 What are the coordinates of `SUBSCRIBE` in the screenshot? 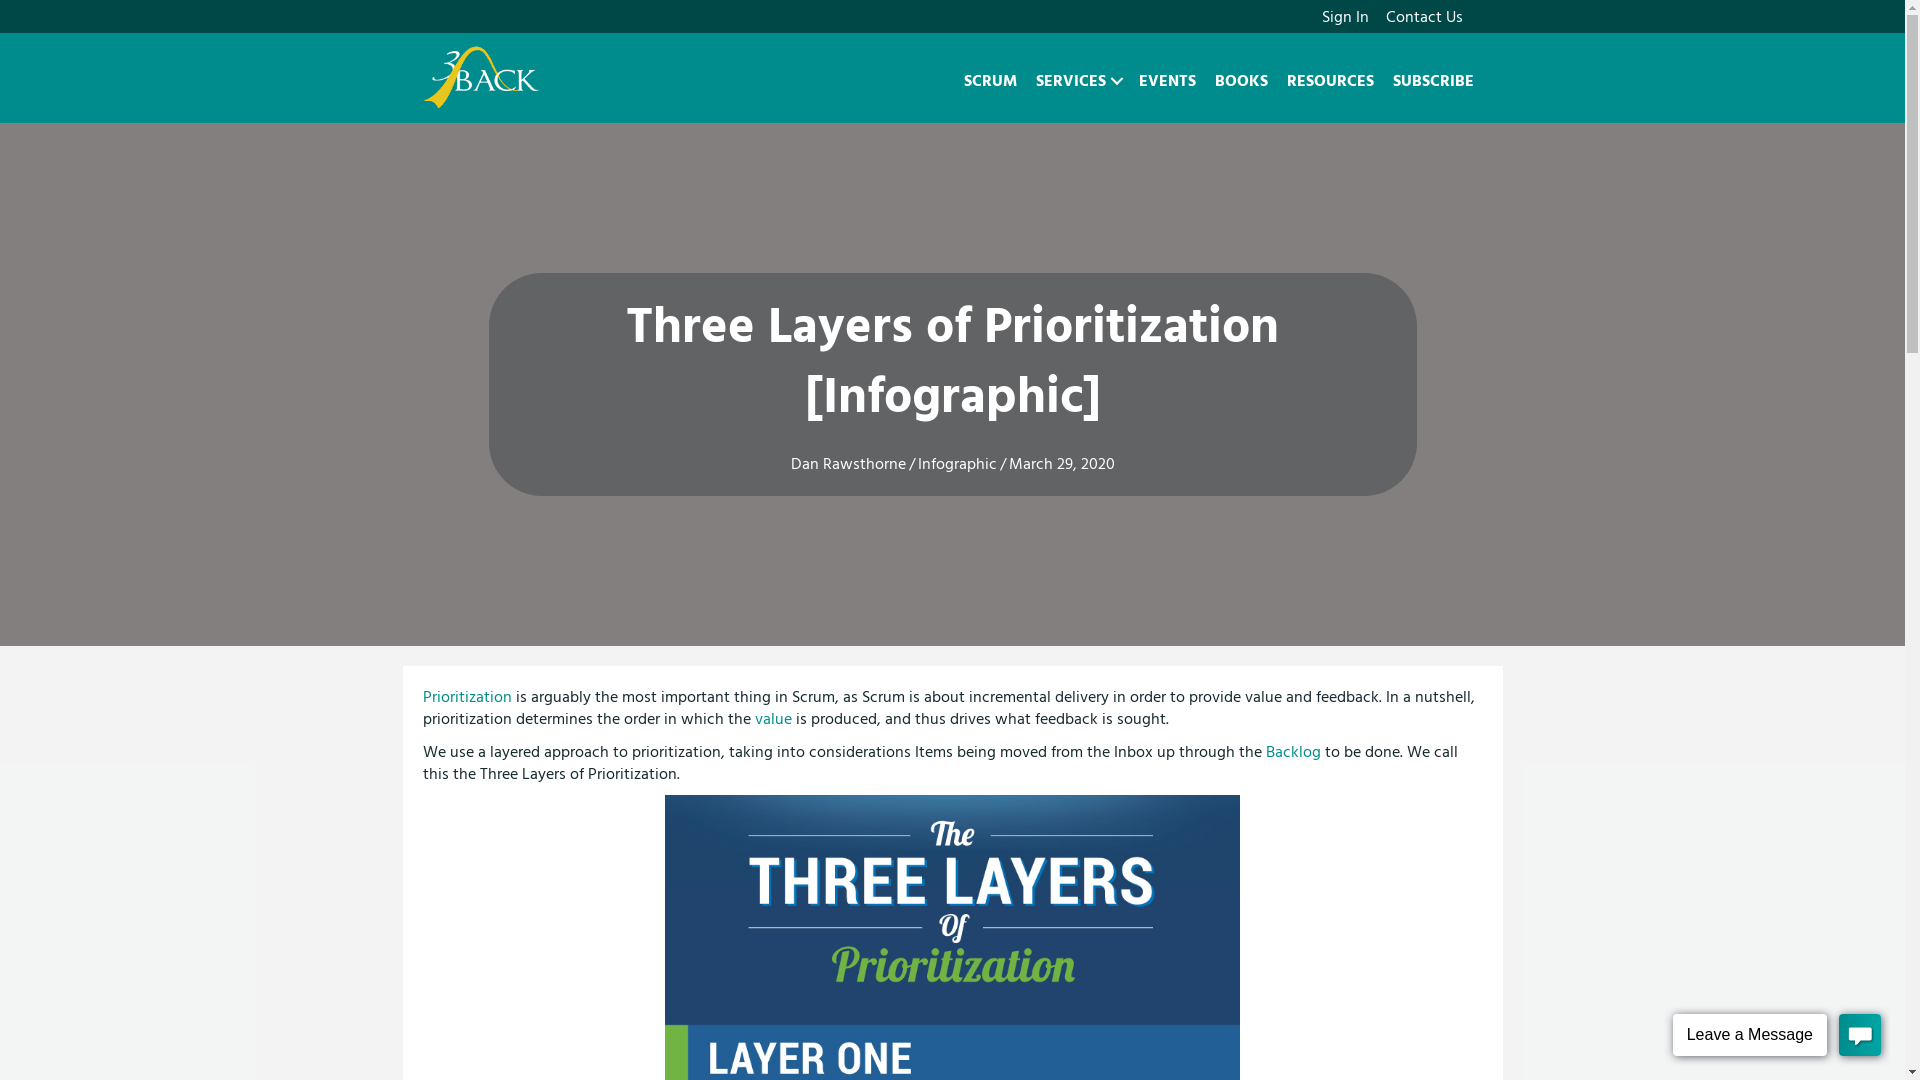 It's located at (1434, 81).